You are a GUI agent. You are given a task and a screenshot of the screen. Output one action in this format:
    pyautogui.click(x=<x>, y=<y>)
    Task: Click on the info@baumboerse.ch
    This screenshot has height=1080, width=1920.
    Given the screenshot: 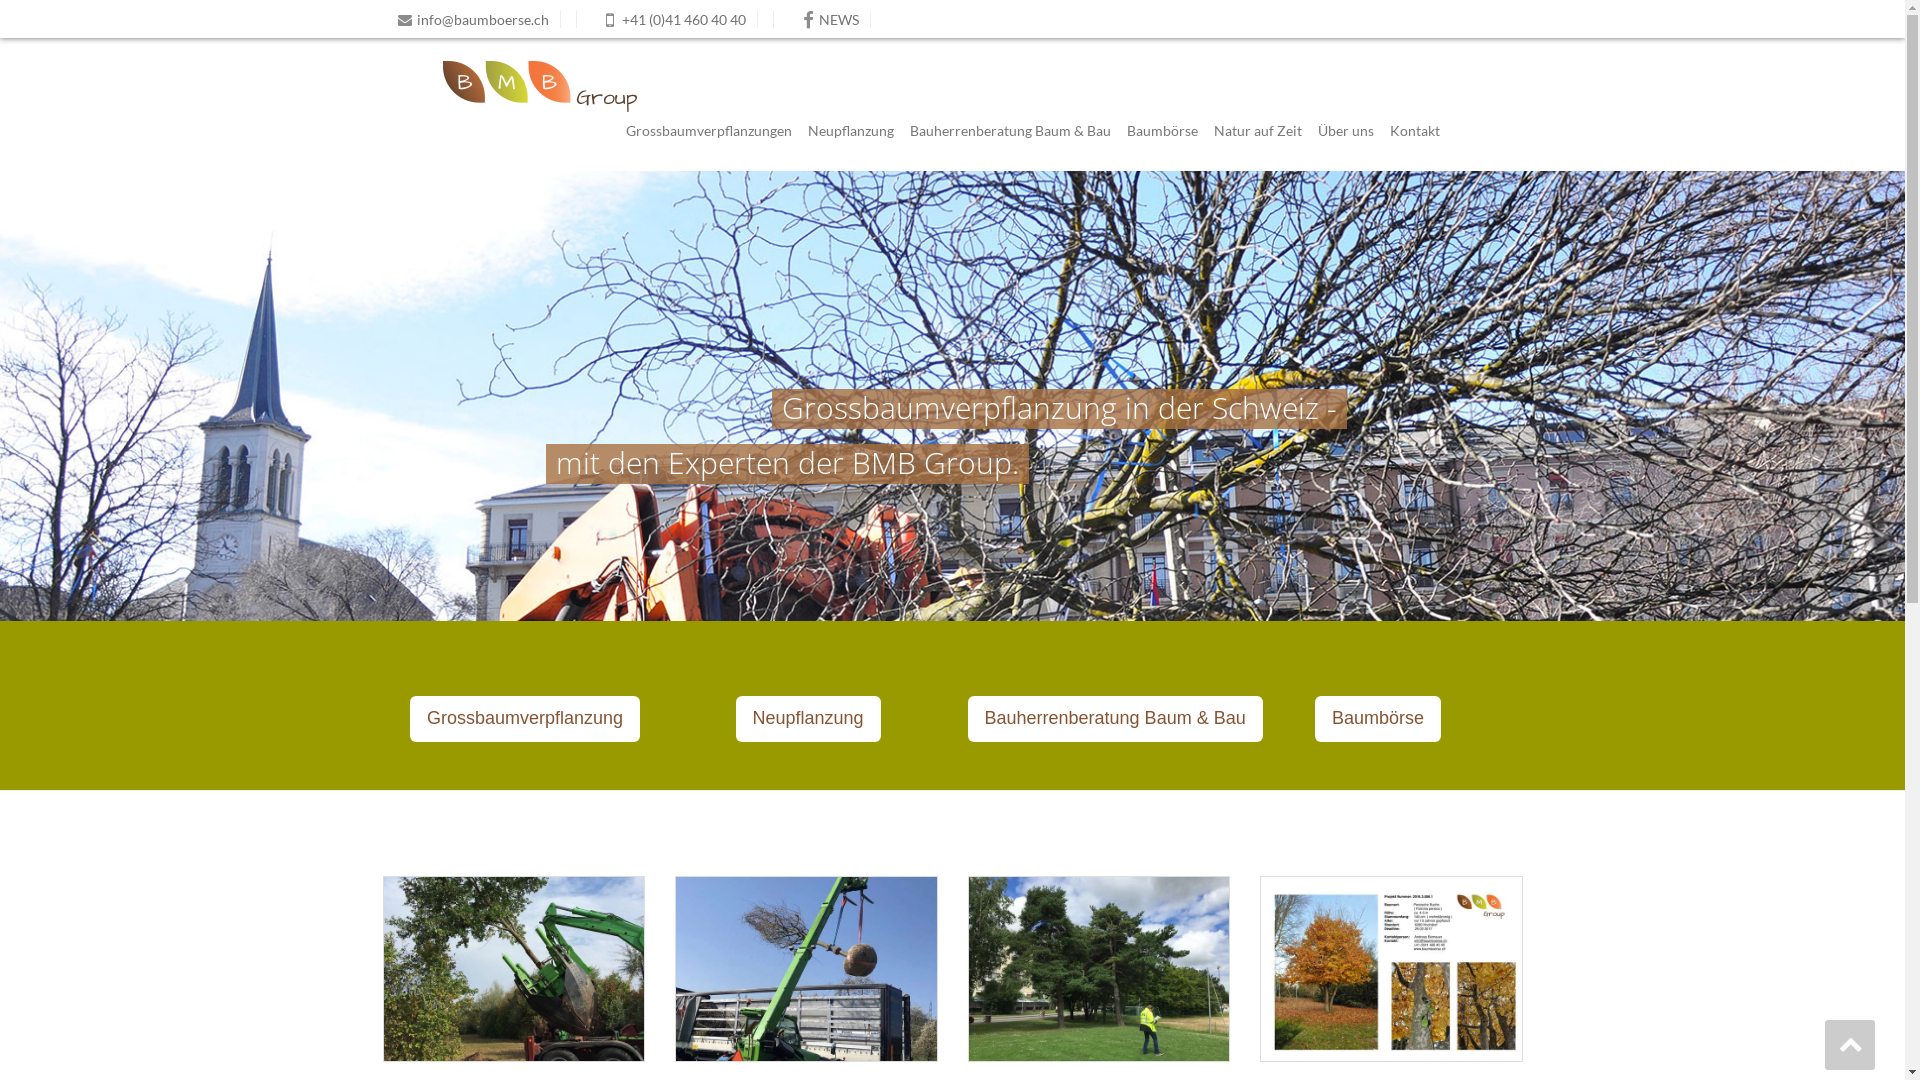 What is the action you would take?
    pyautogui.click(x=479, y=20)
    